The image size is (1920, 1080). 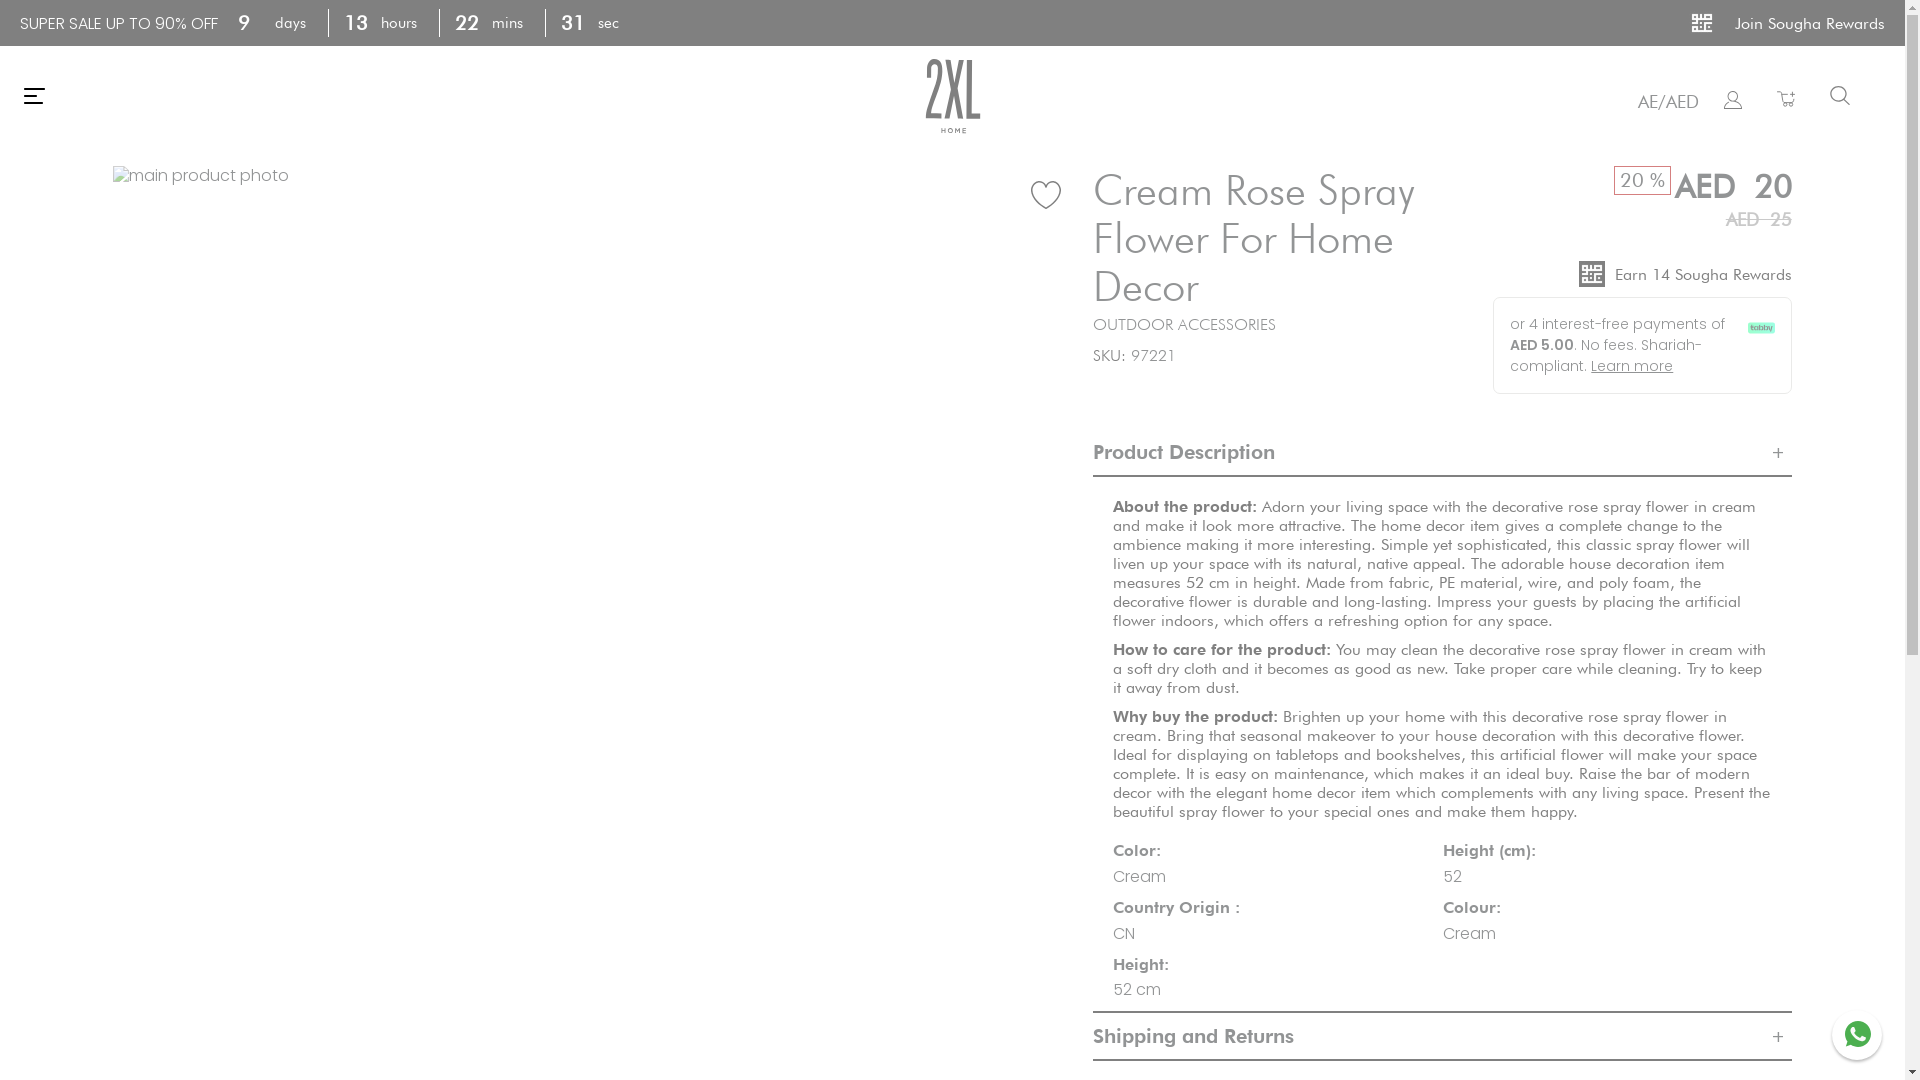 I want to click on Skip to the beginning of the images gallery, so click(x=112, y=186).